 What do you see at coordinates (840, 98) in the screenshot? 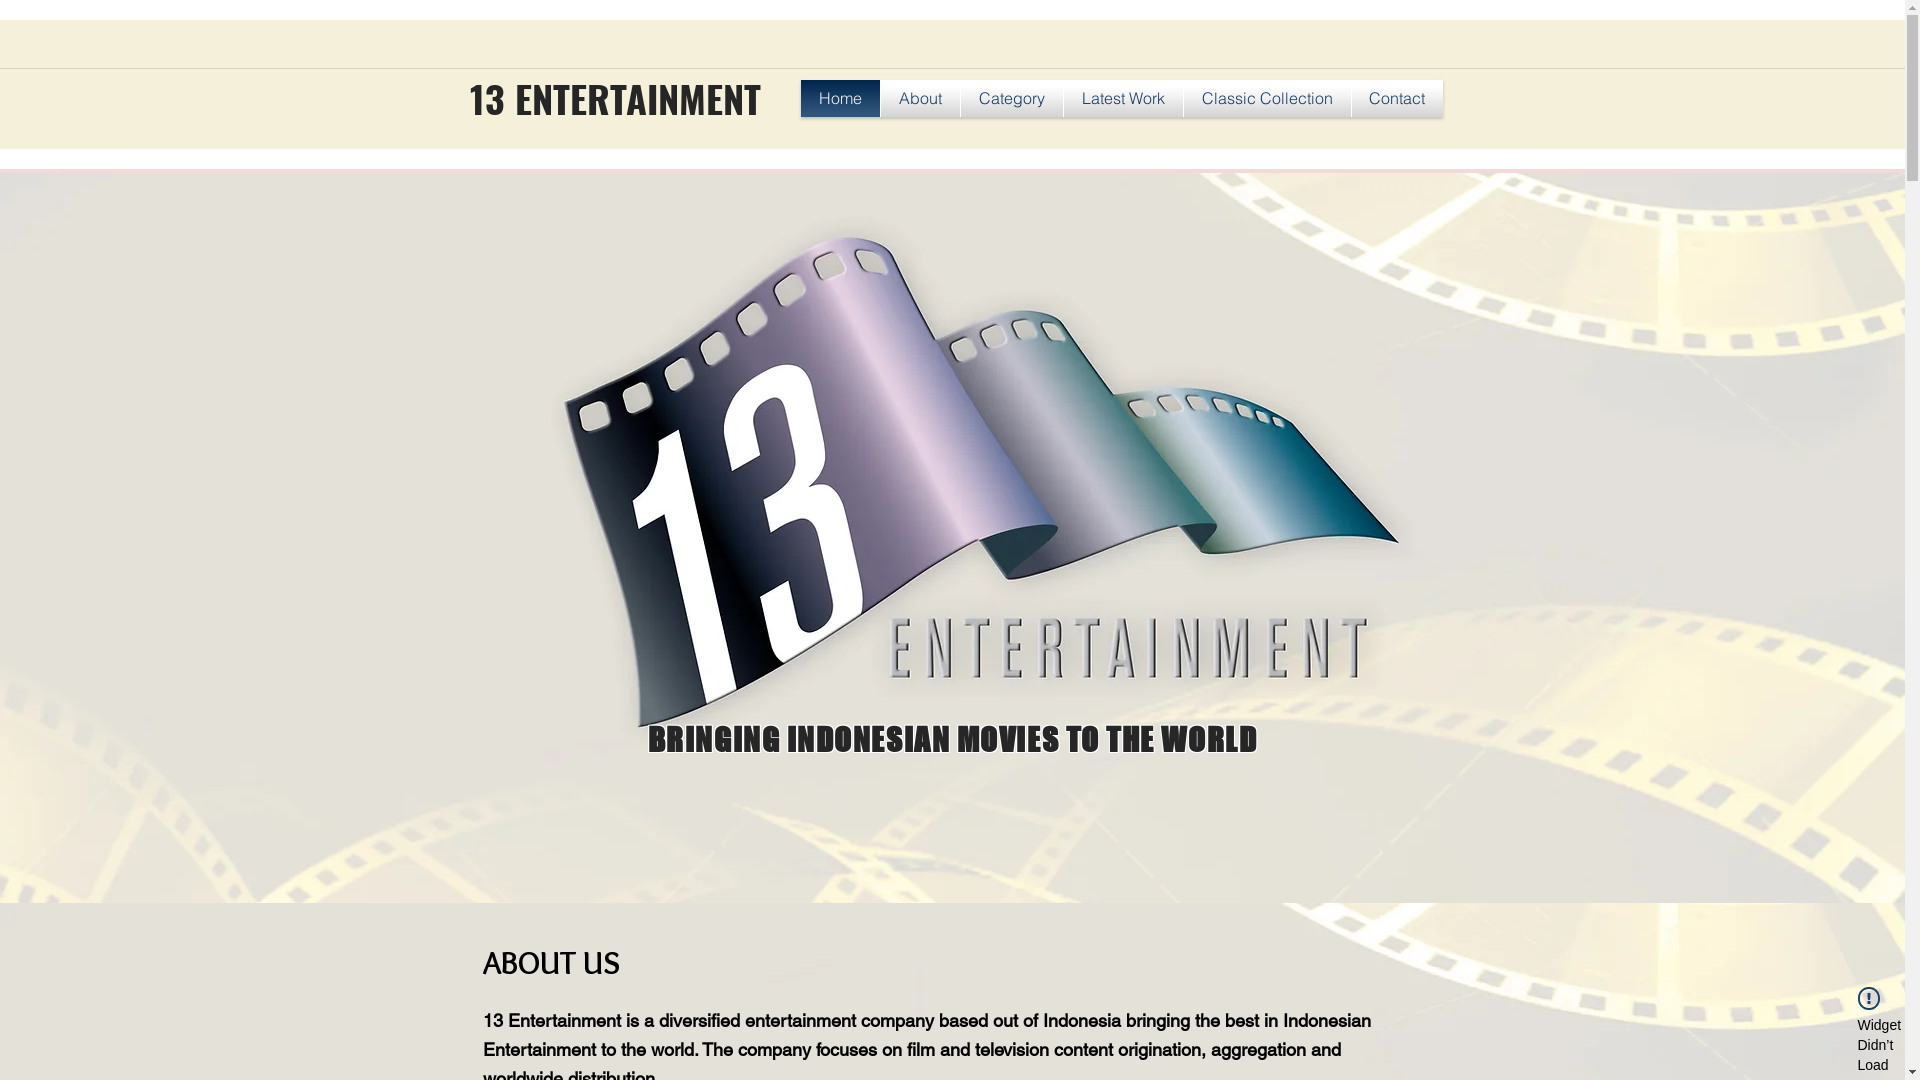
I see `Home` at bounding box center [840, 98].